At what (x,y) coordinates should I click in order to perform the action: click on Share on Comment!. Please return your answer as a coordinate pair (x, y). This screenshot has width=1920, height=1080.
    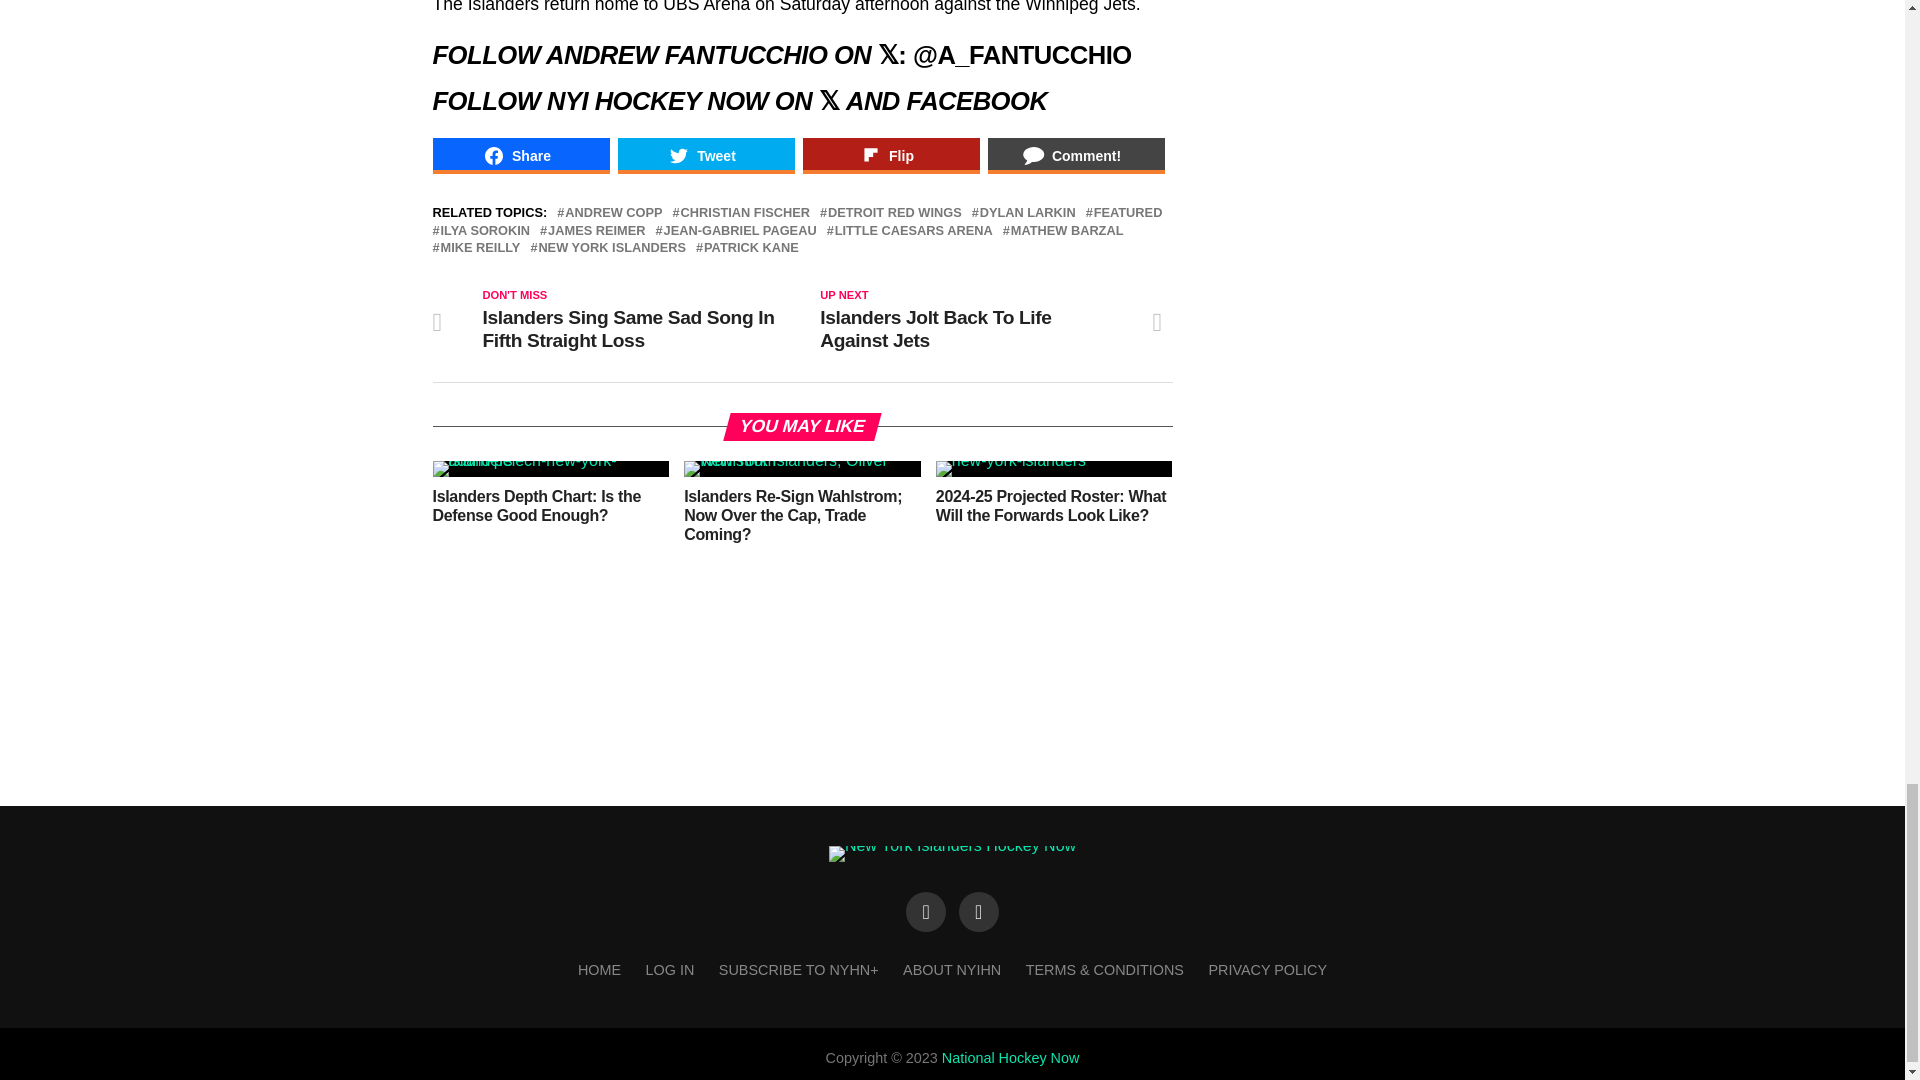
    Looking at the image, I should click on (1076, 156).